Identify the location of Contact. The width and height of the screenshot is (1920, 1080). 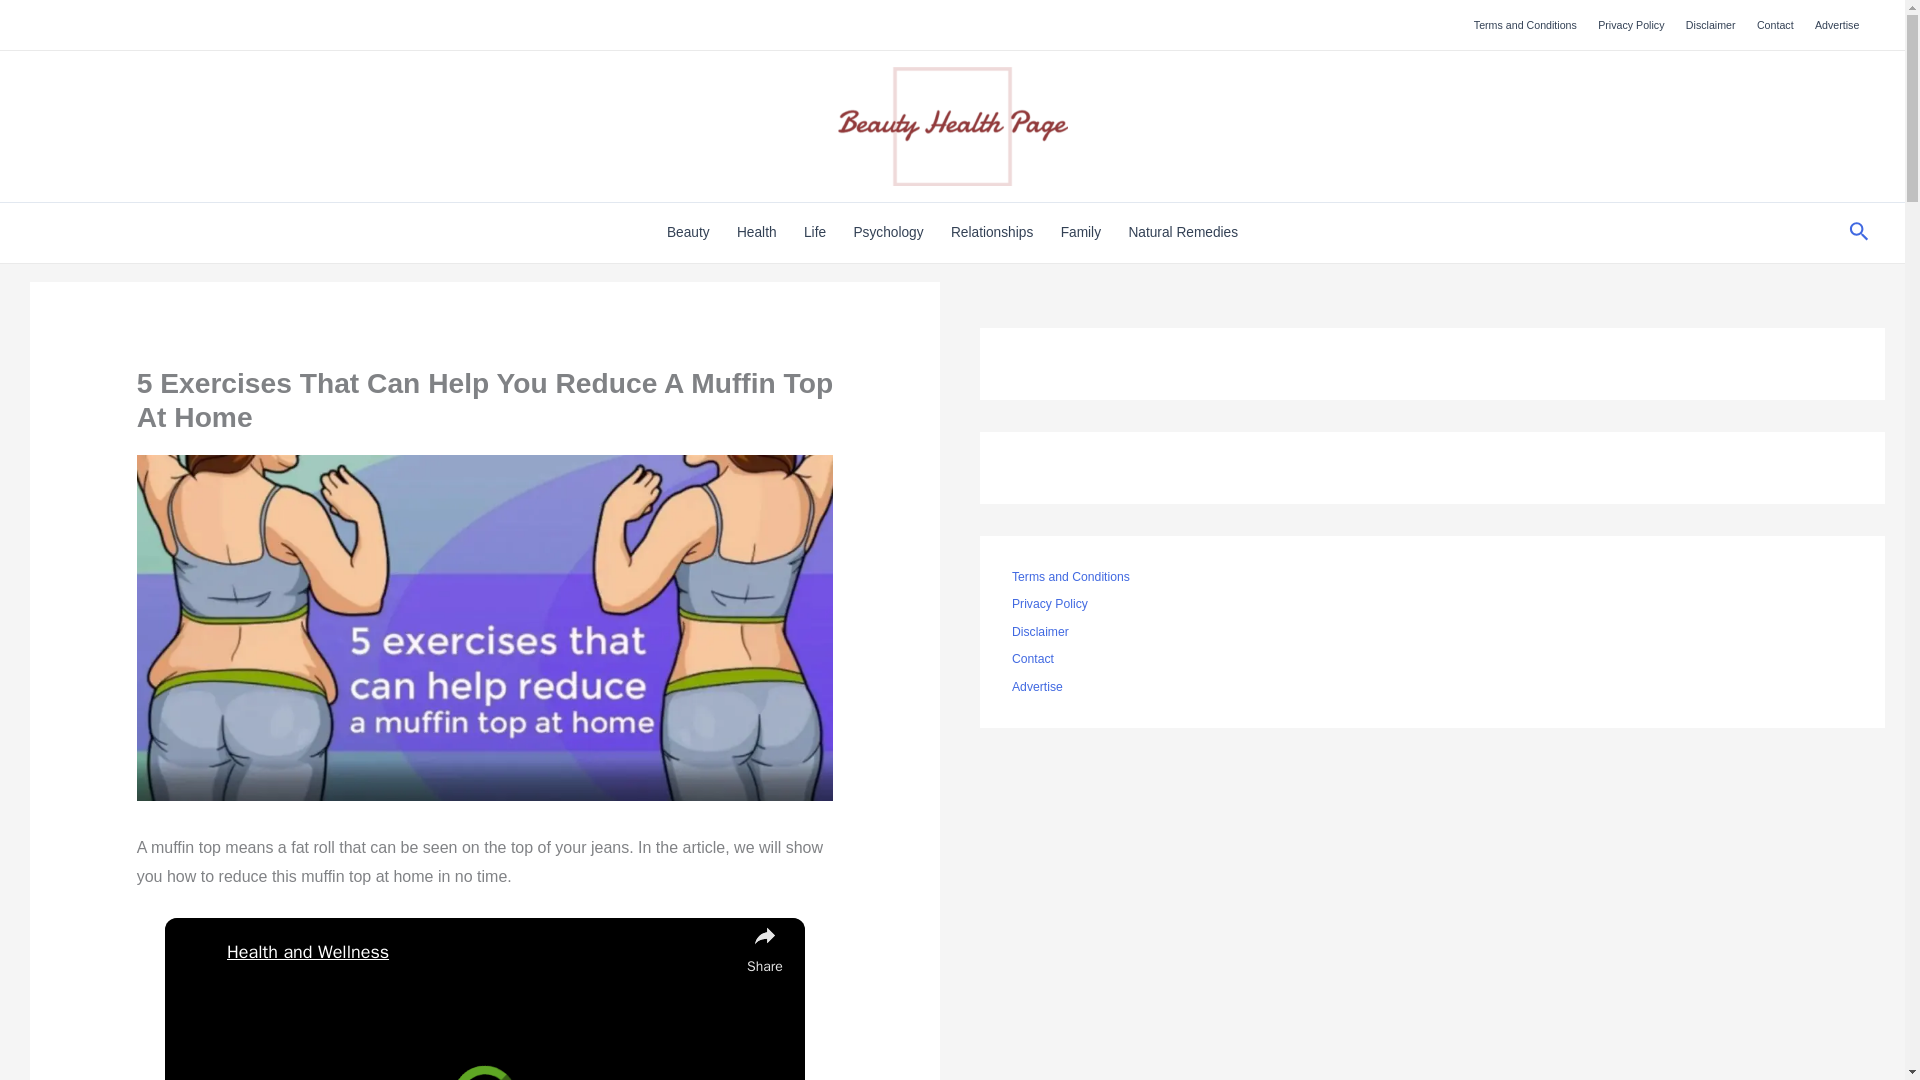
(1774, 24).